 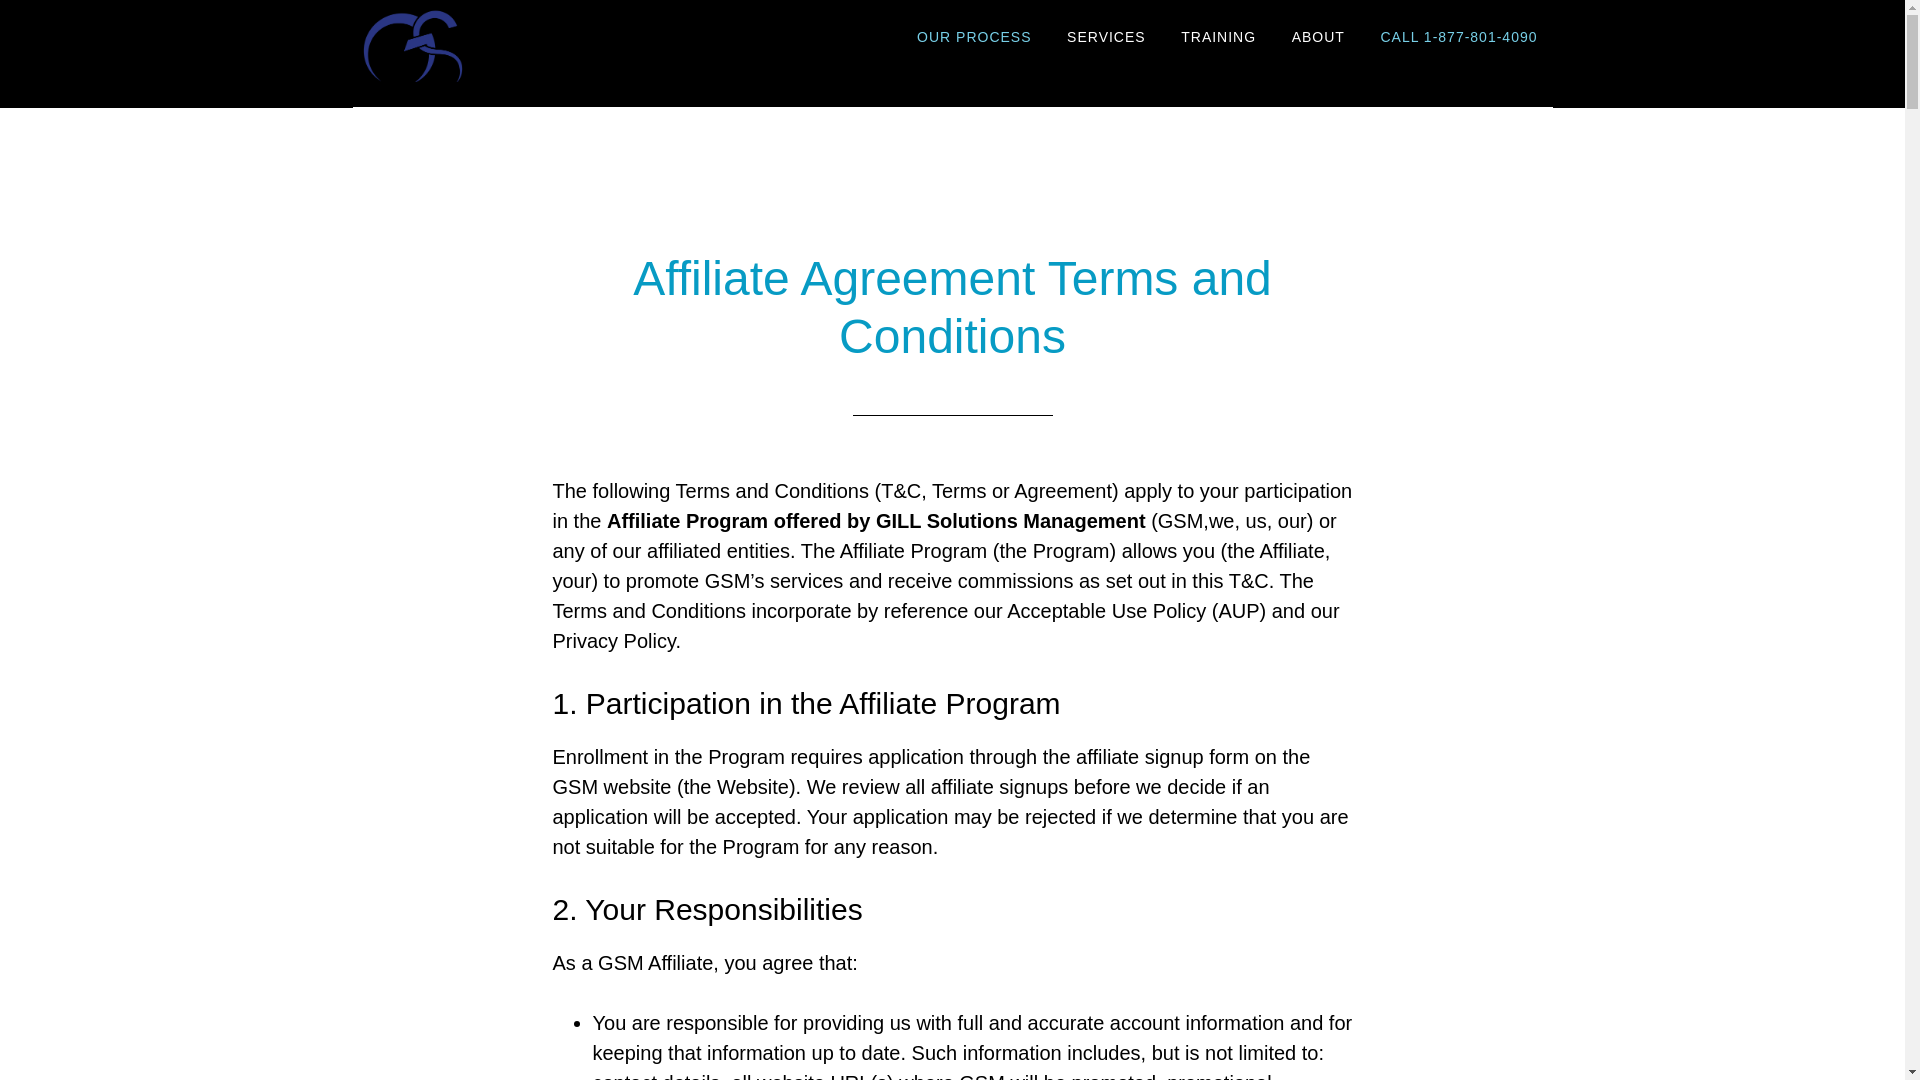 What do you see at coordinates (1218, 38) in the screenshot?
I see `TRAINING` at bounding box center [1218, 38].